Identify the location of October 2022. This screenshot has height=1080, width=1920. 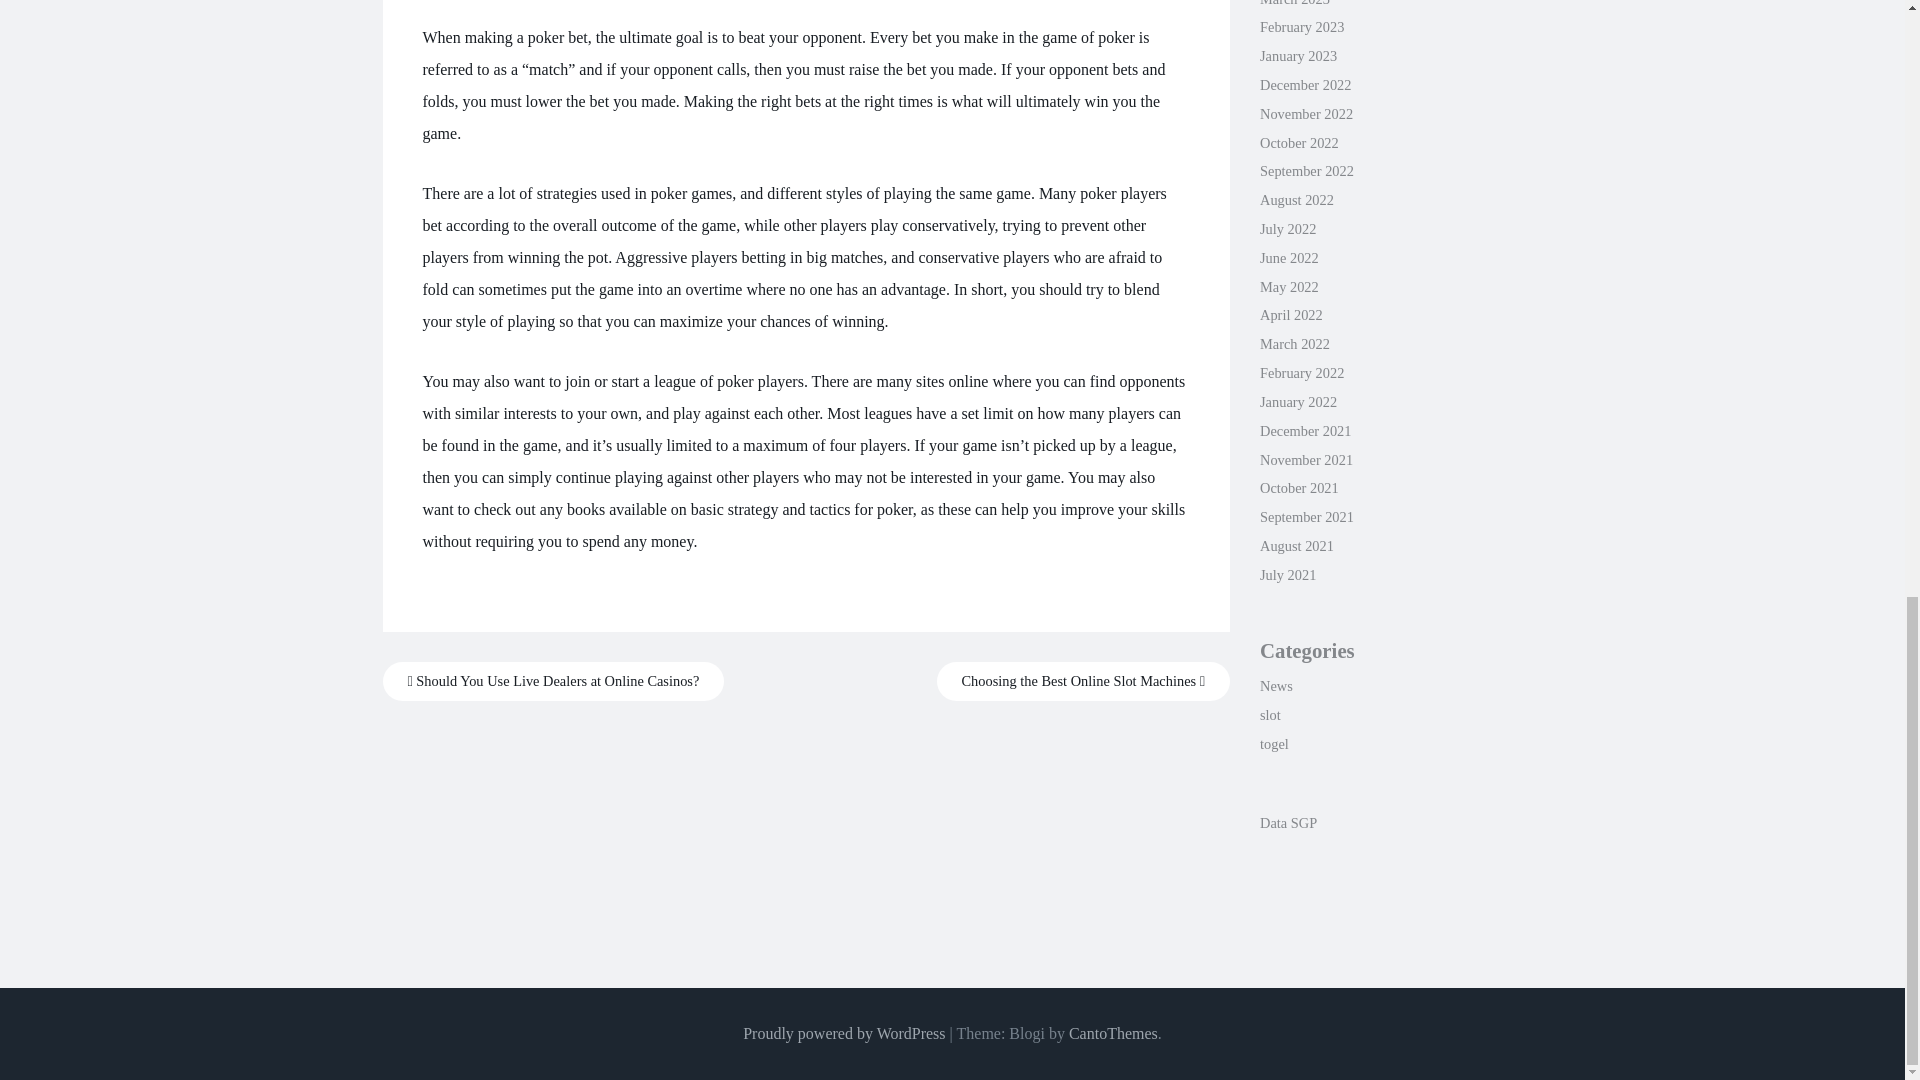
(1298, 143).